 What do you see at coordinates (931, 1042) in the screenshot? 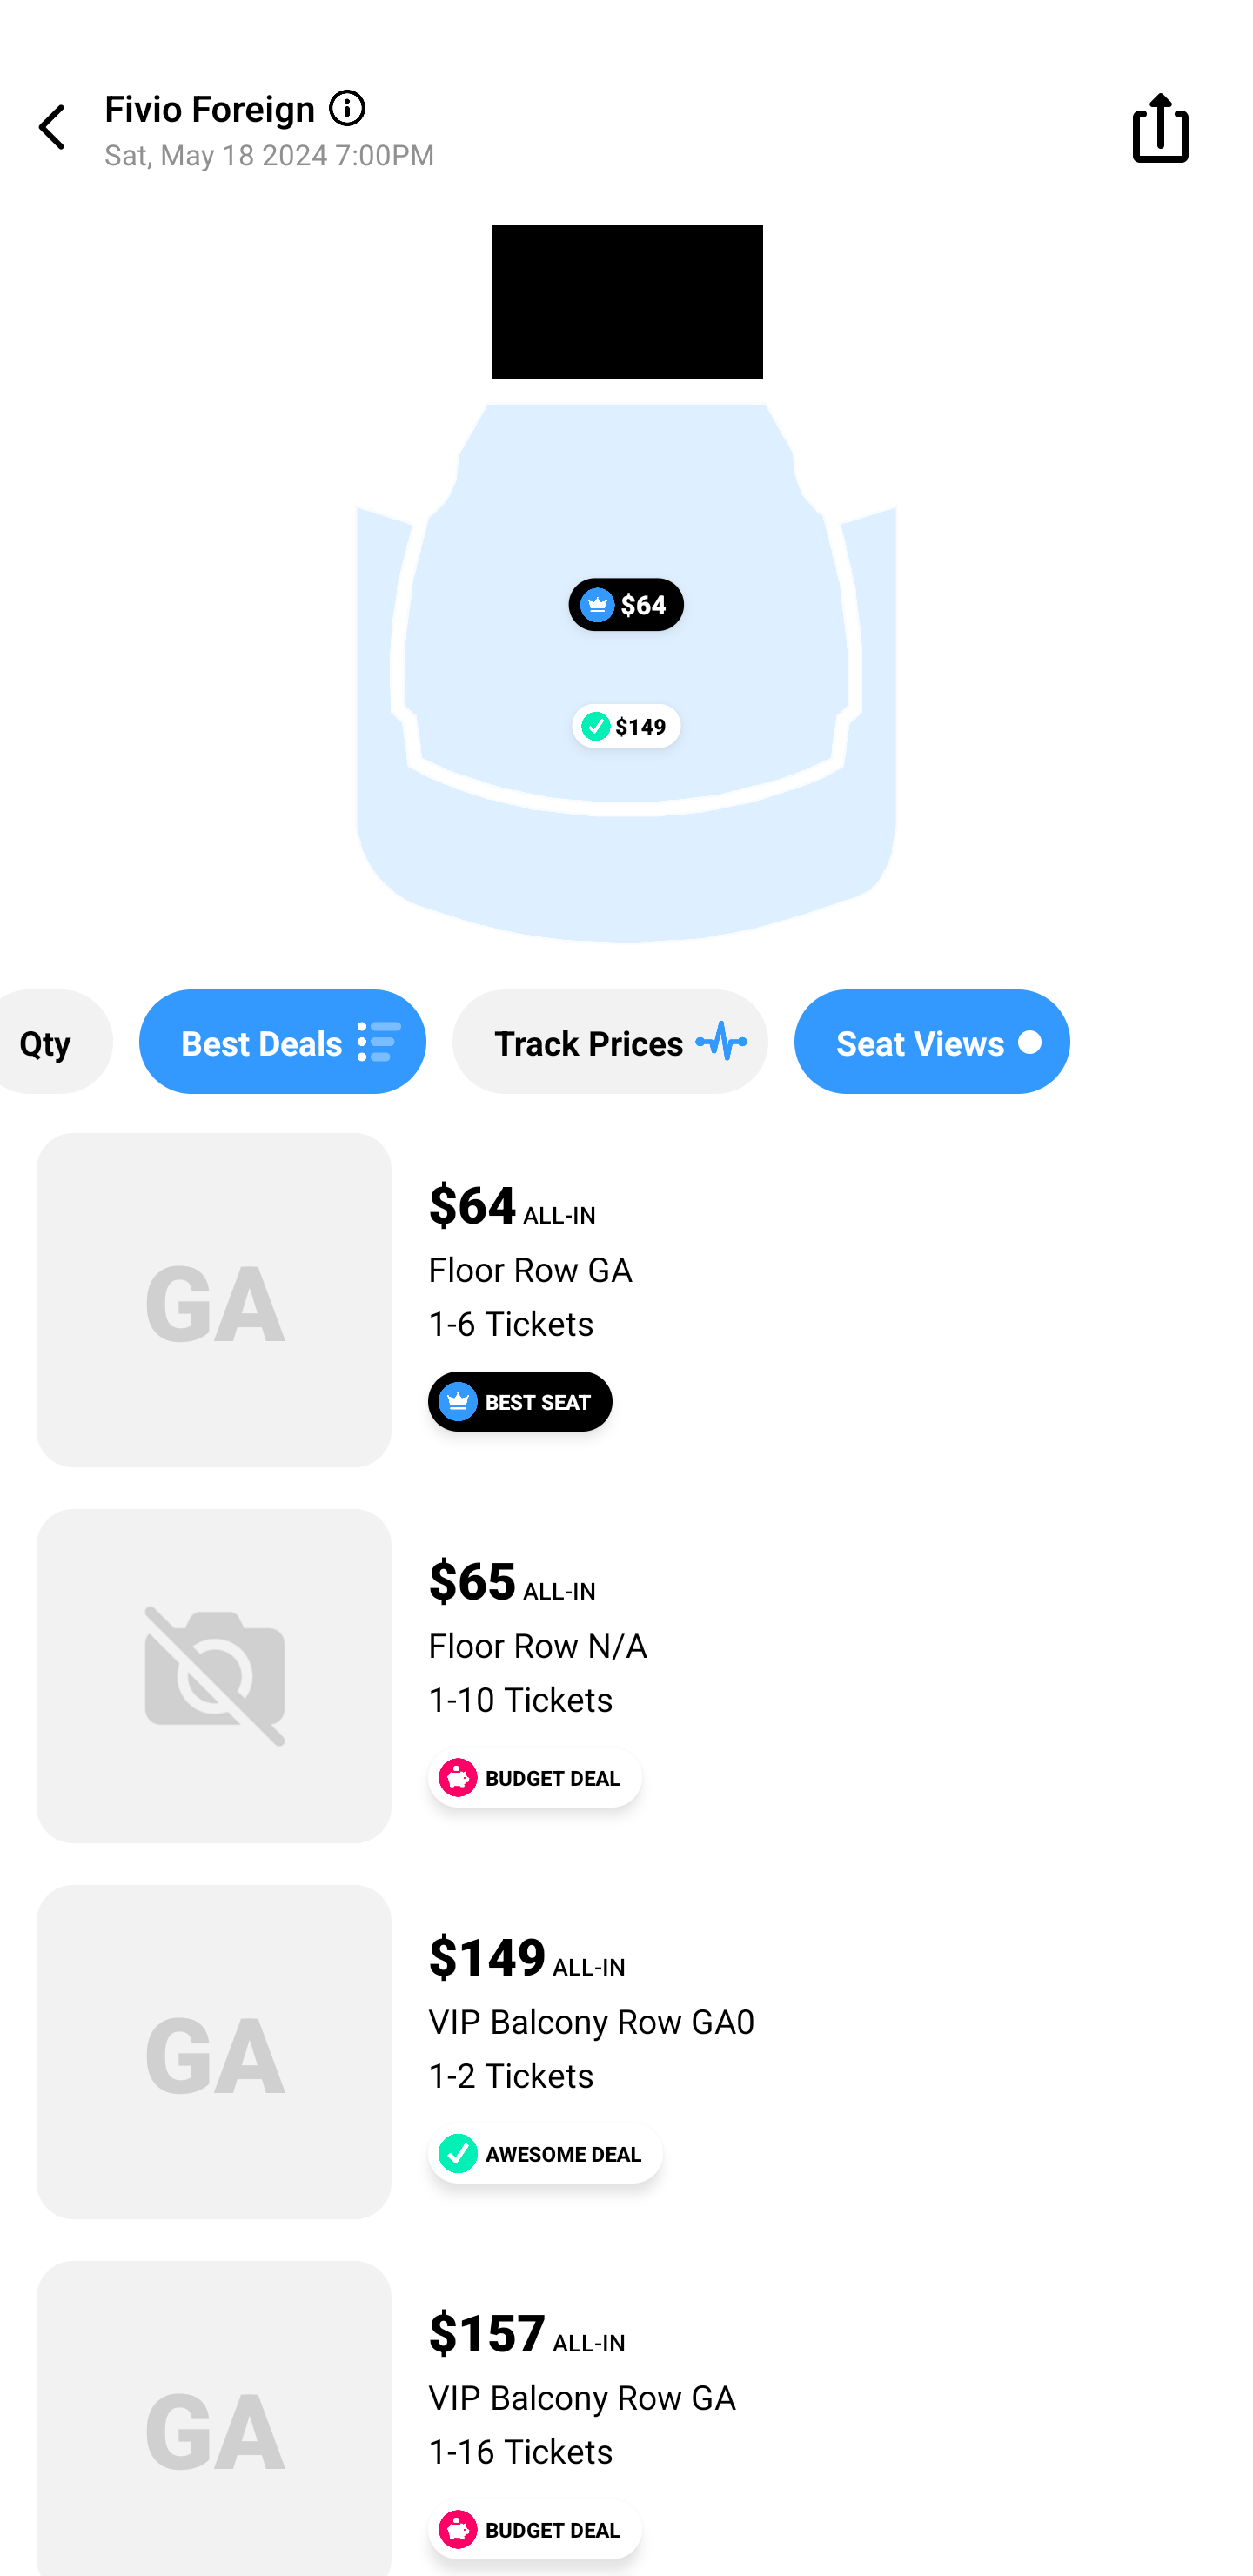
I see `Seat Views` at bounding box center [931, 1042].